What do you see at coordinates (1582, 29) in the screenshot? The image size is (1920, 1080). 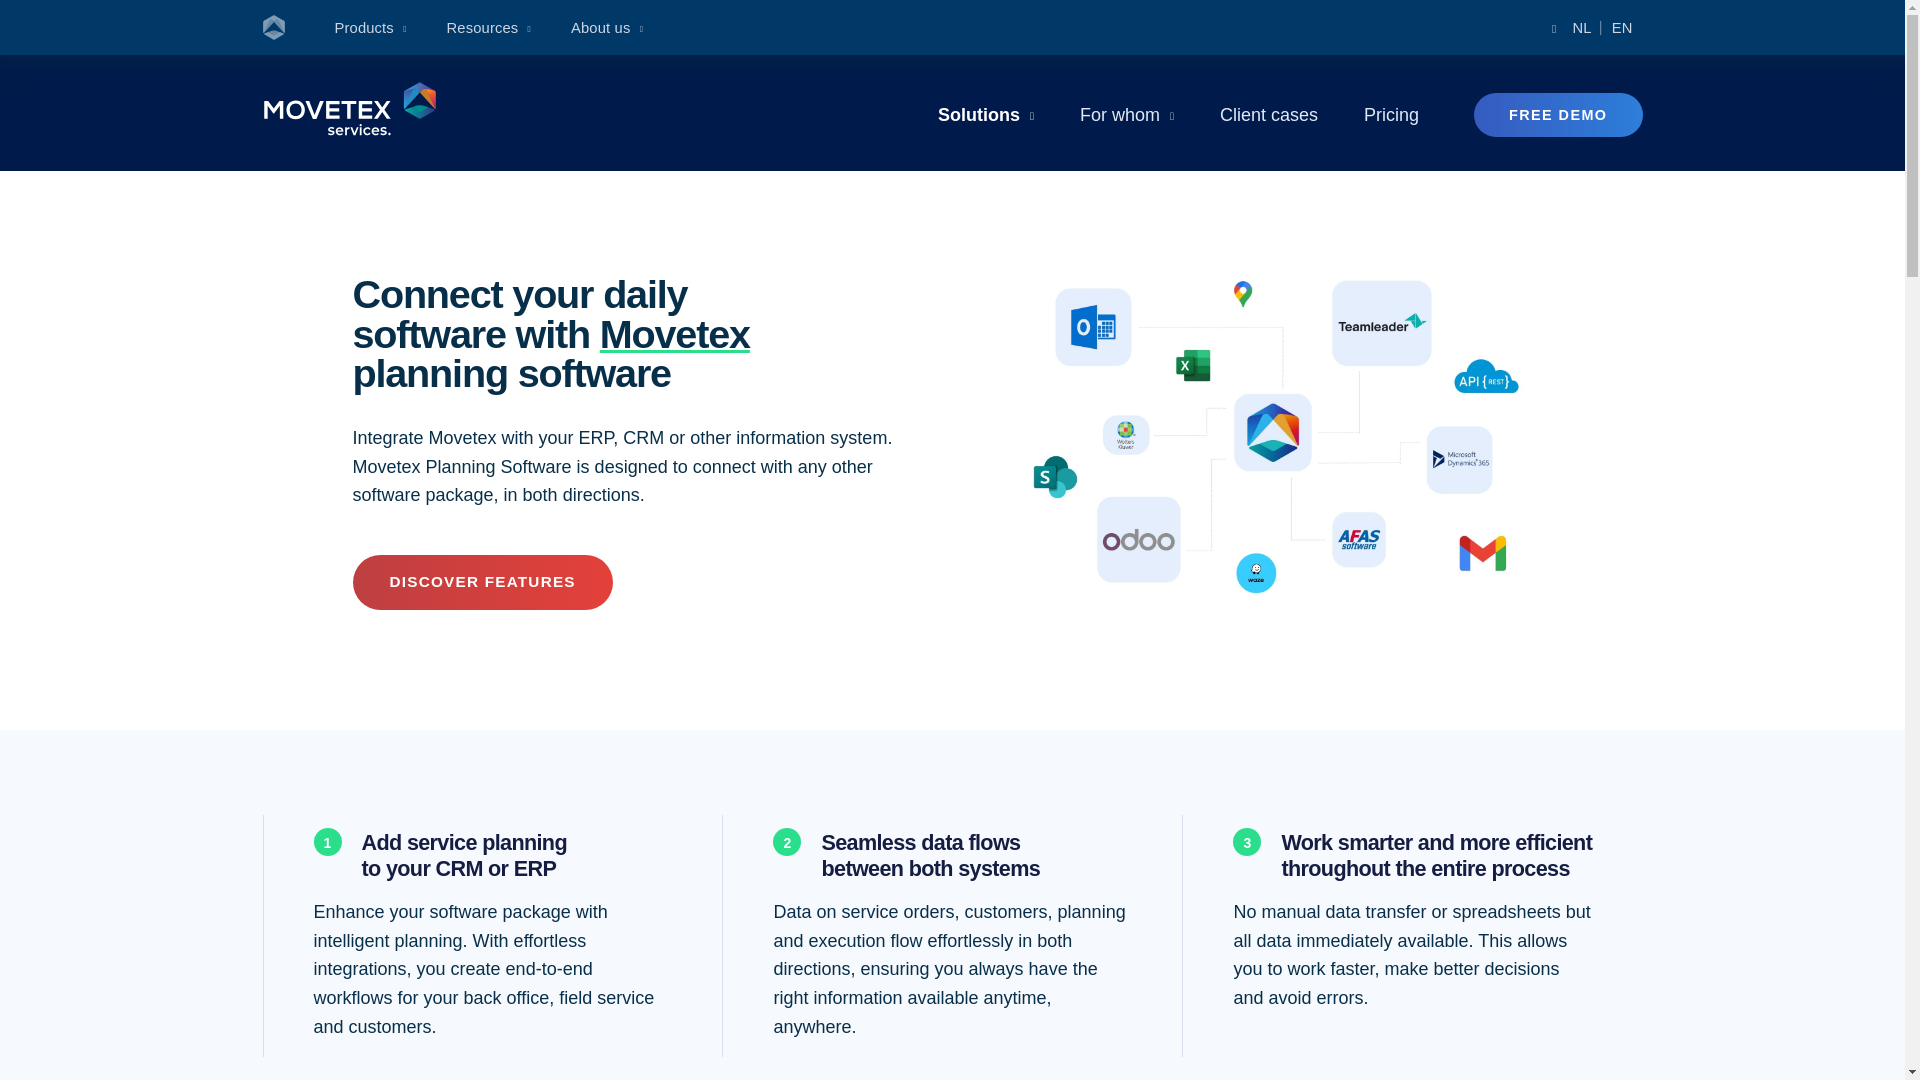 I see `NL` at bounding box center [1582, 29].